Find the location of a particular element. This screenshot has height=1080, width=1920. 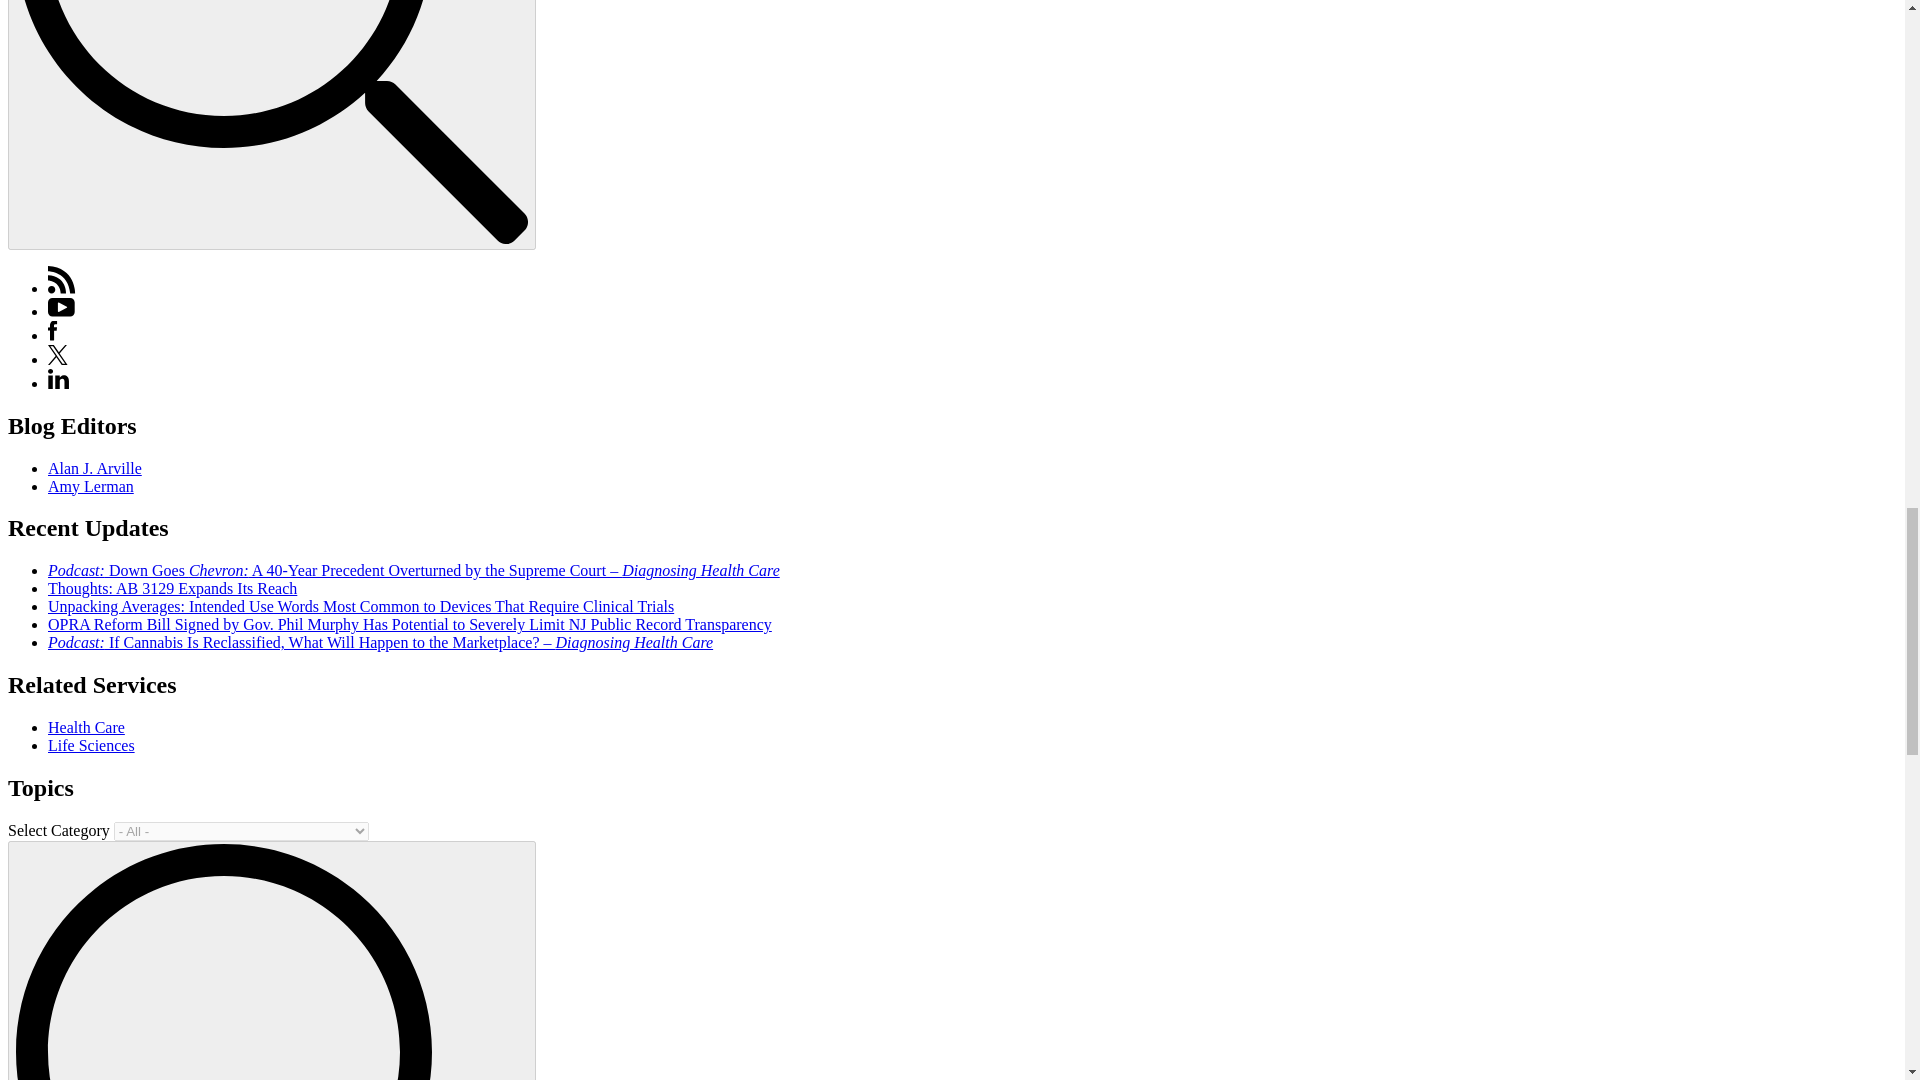

Life Sciences is located at coordinates (91, 744).